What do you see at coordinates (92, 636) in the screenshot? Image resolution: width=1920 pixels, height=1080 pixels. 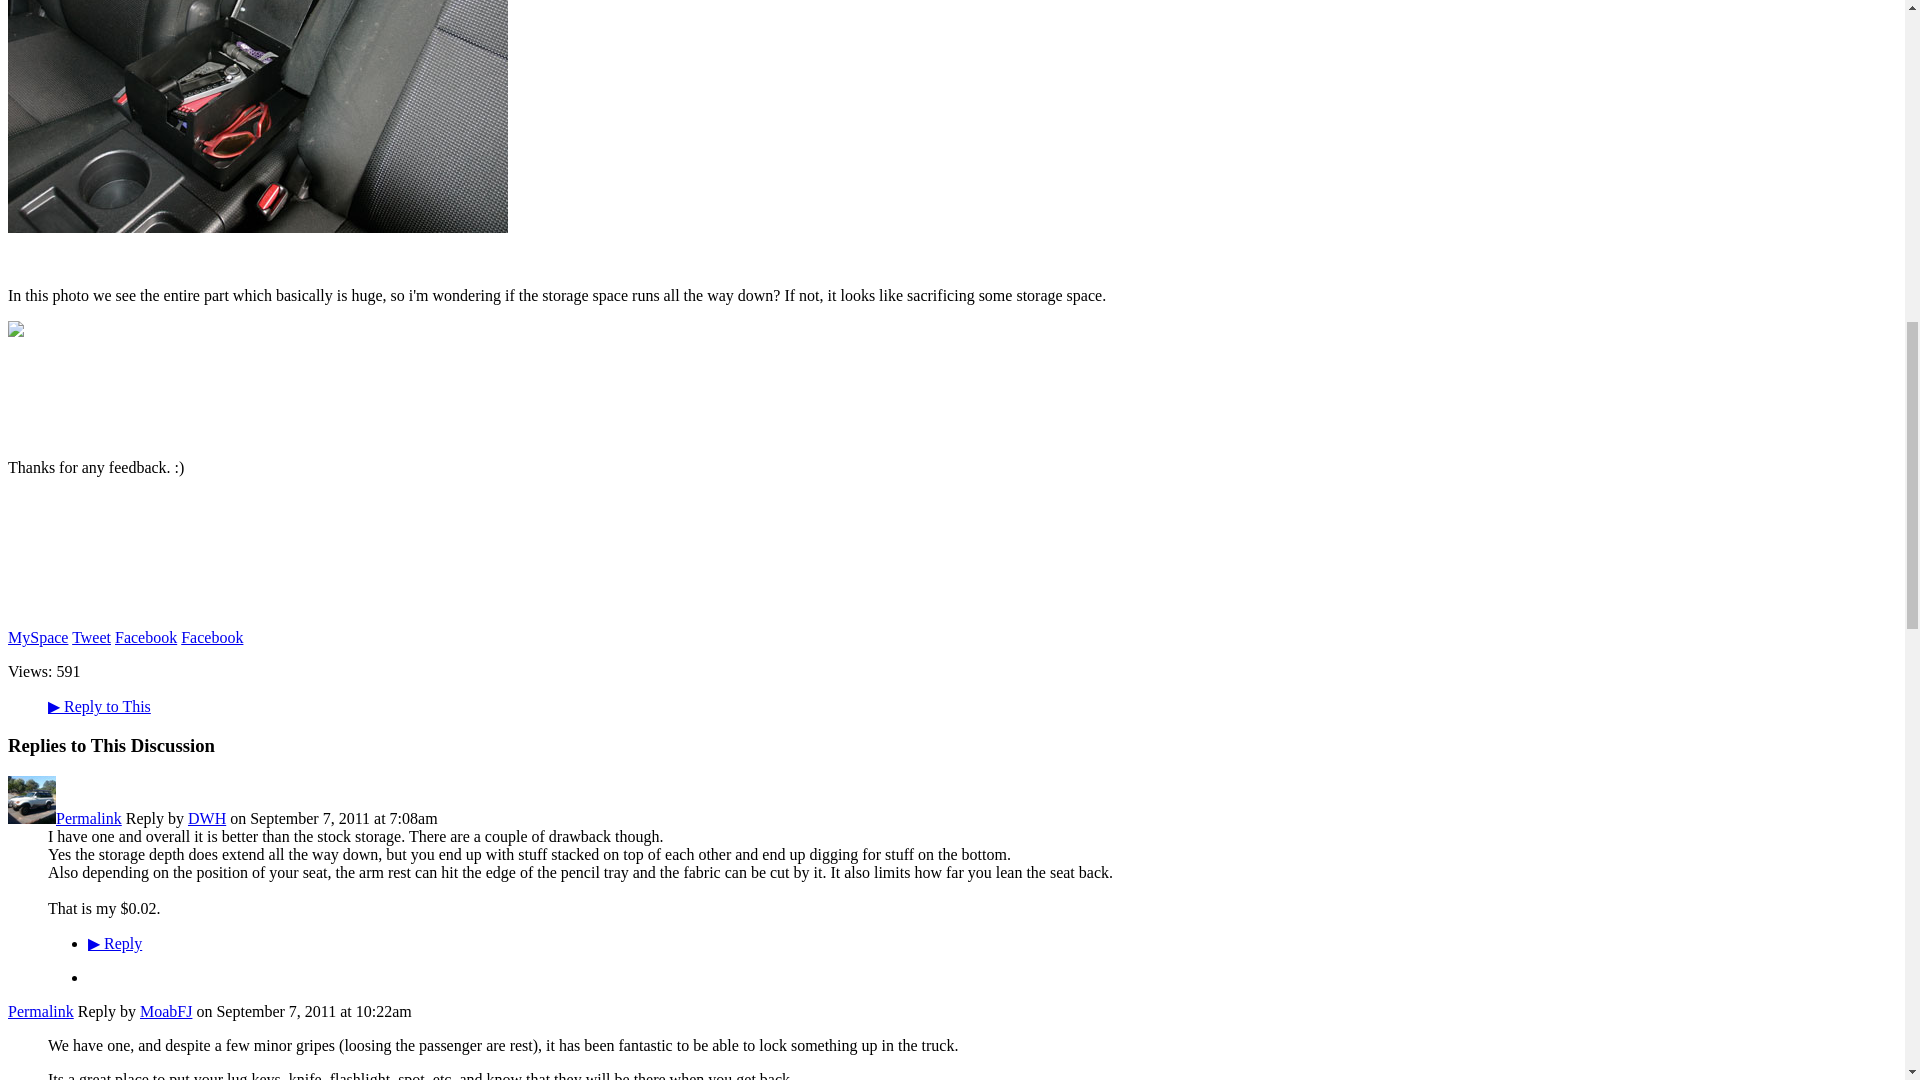 I see `Tweet` at bounding box center [92, 636].